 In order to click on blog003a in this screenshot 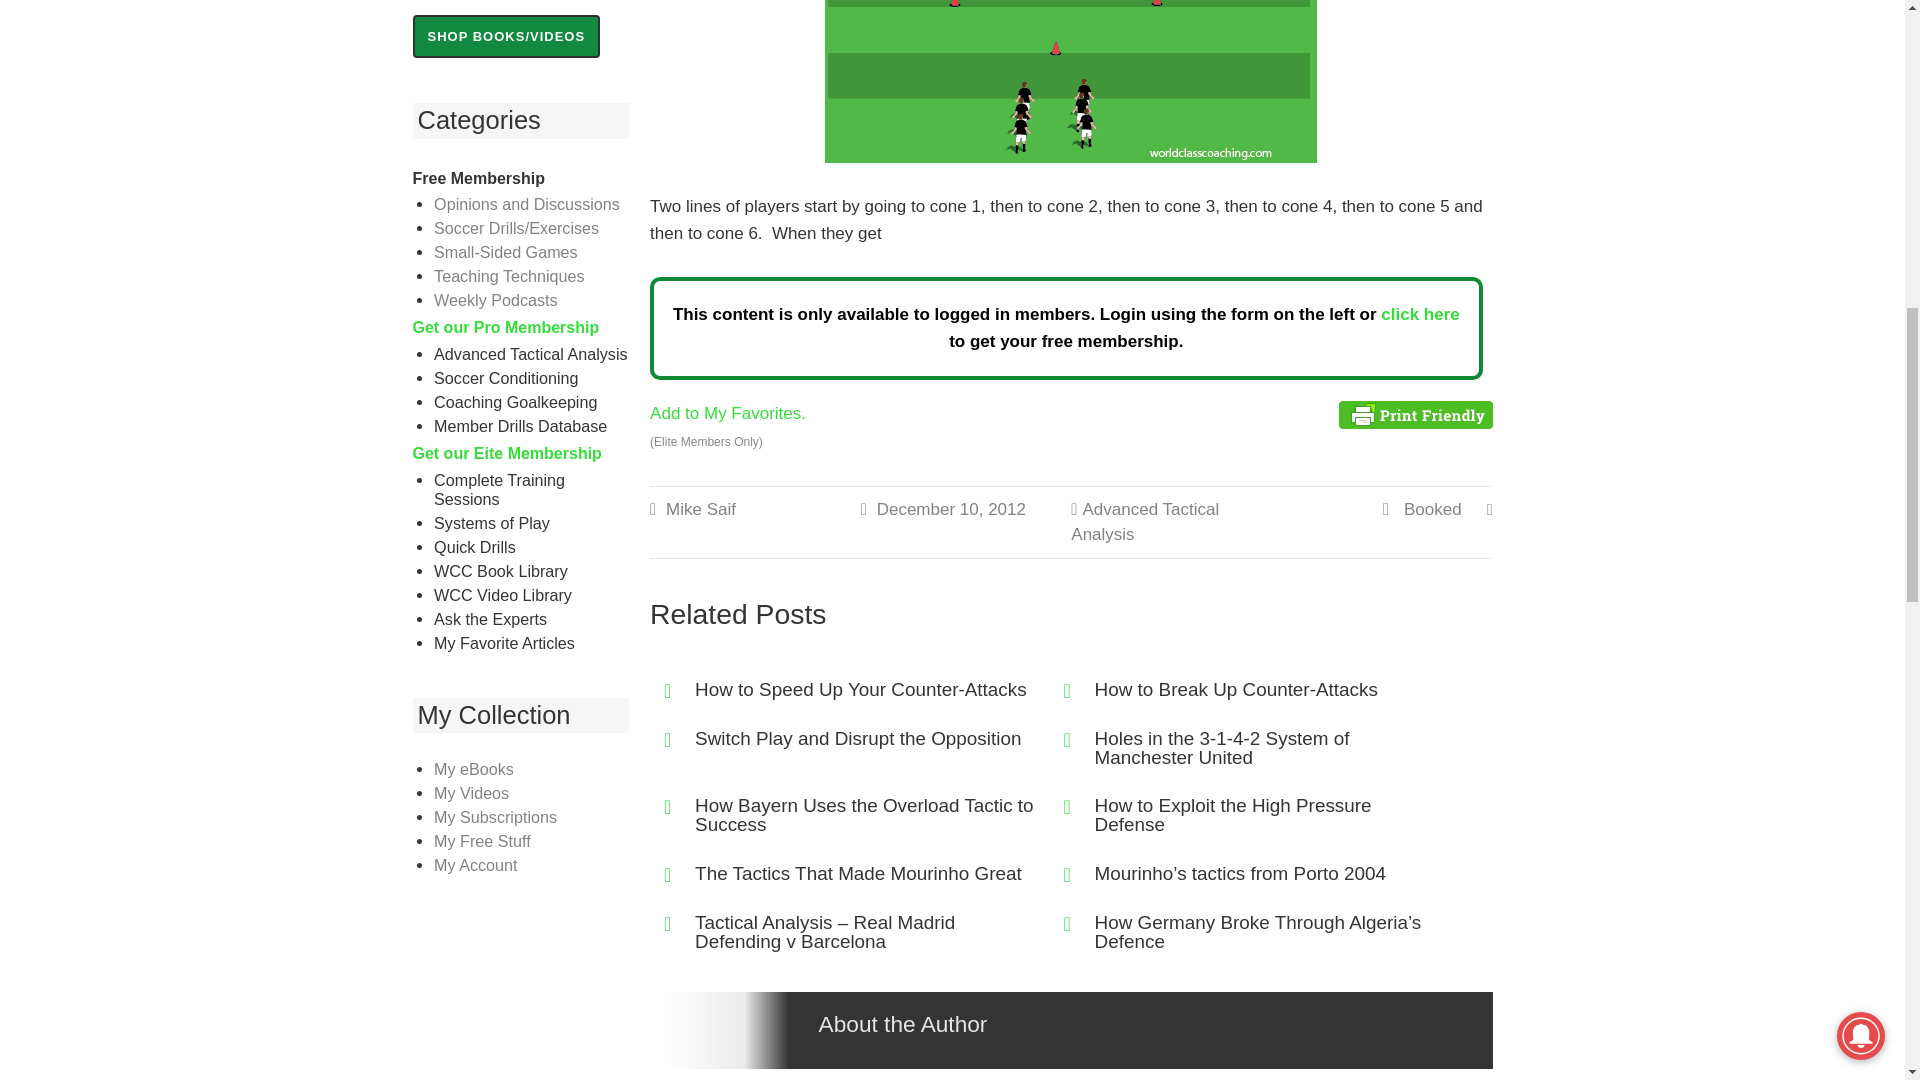, I will do `click(1071, 82)`.